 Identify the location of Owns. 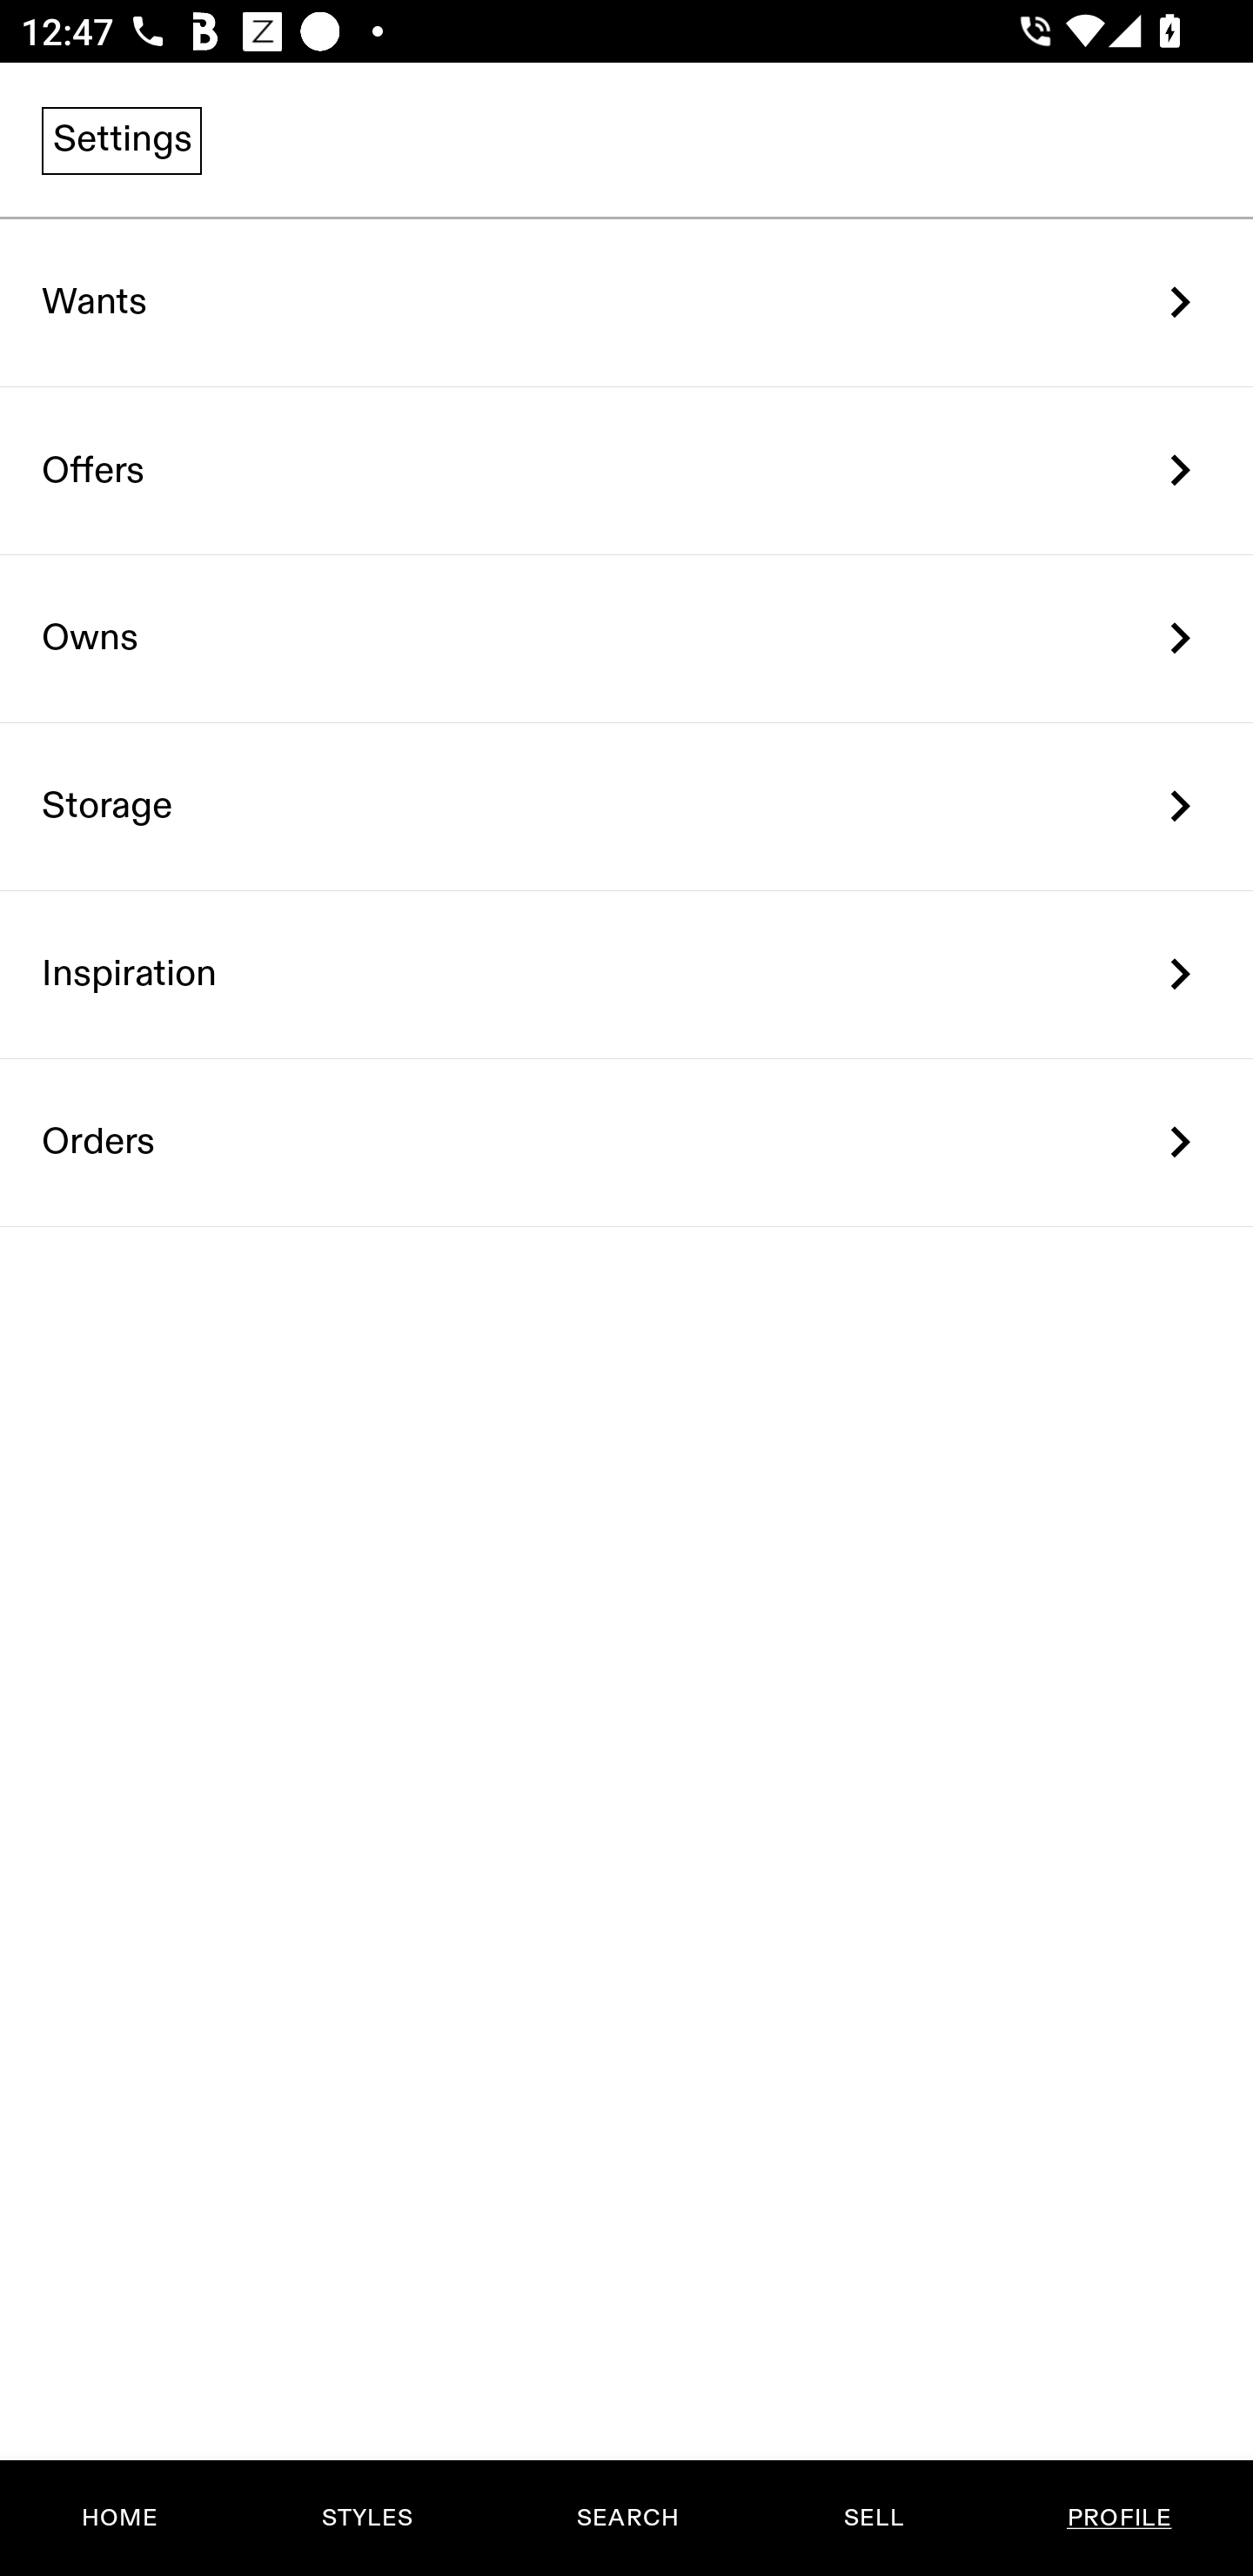
(626, 639).